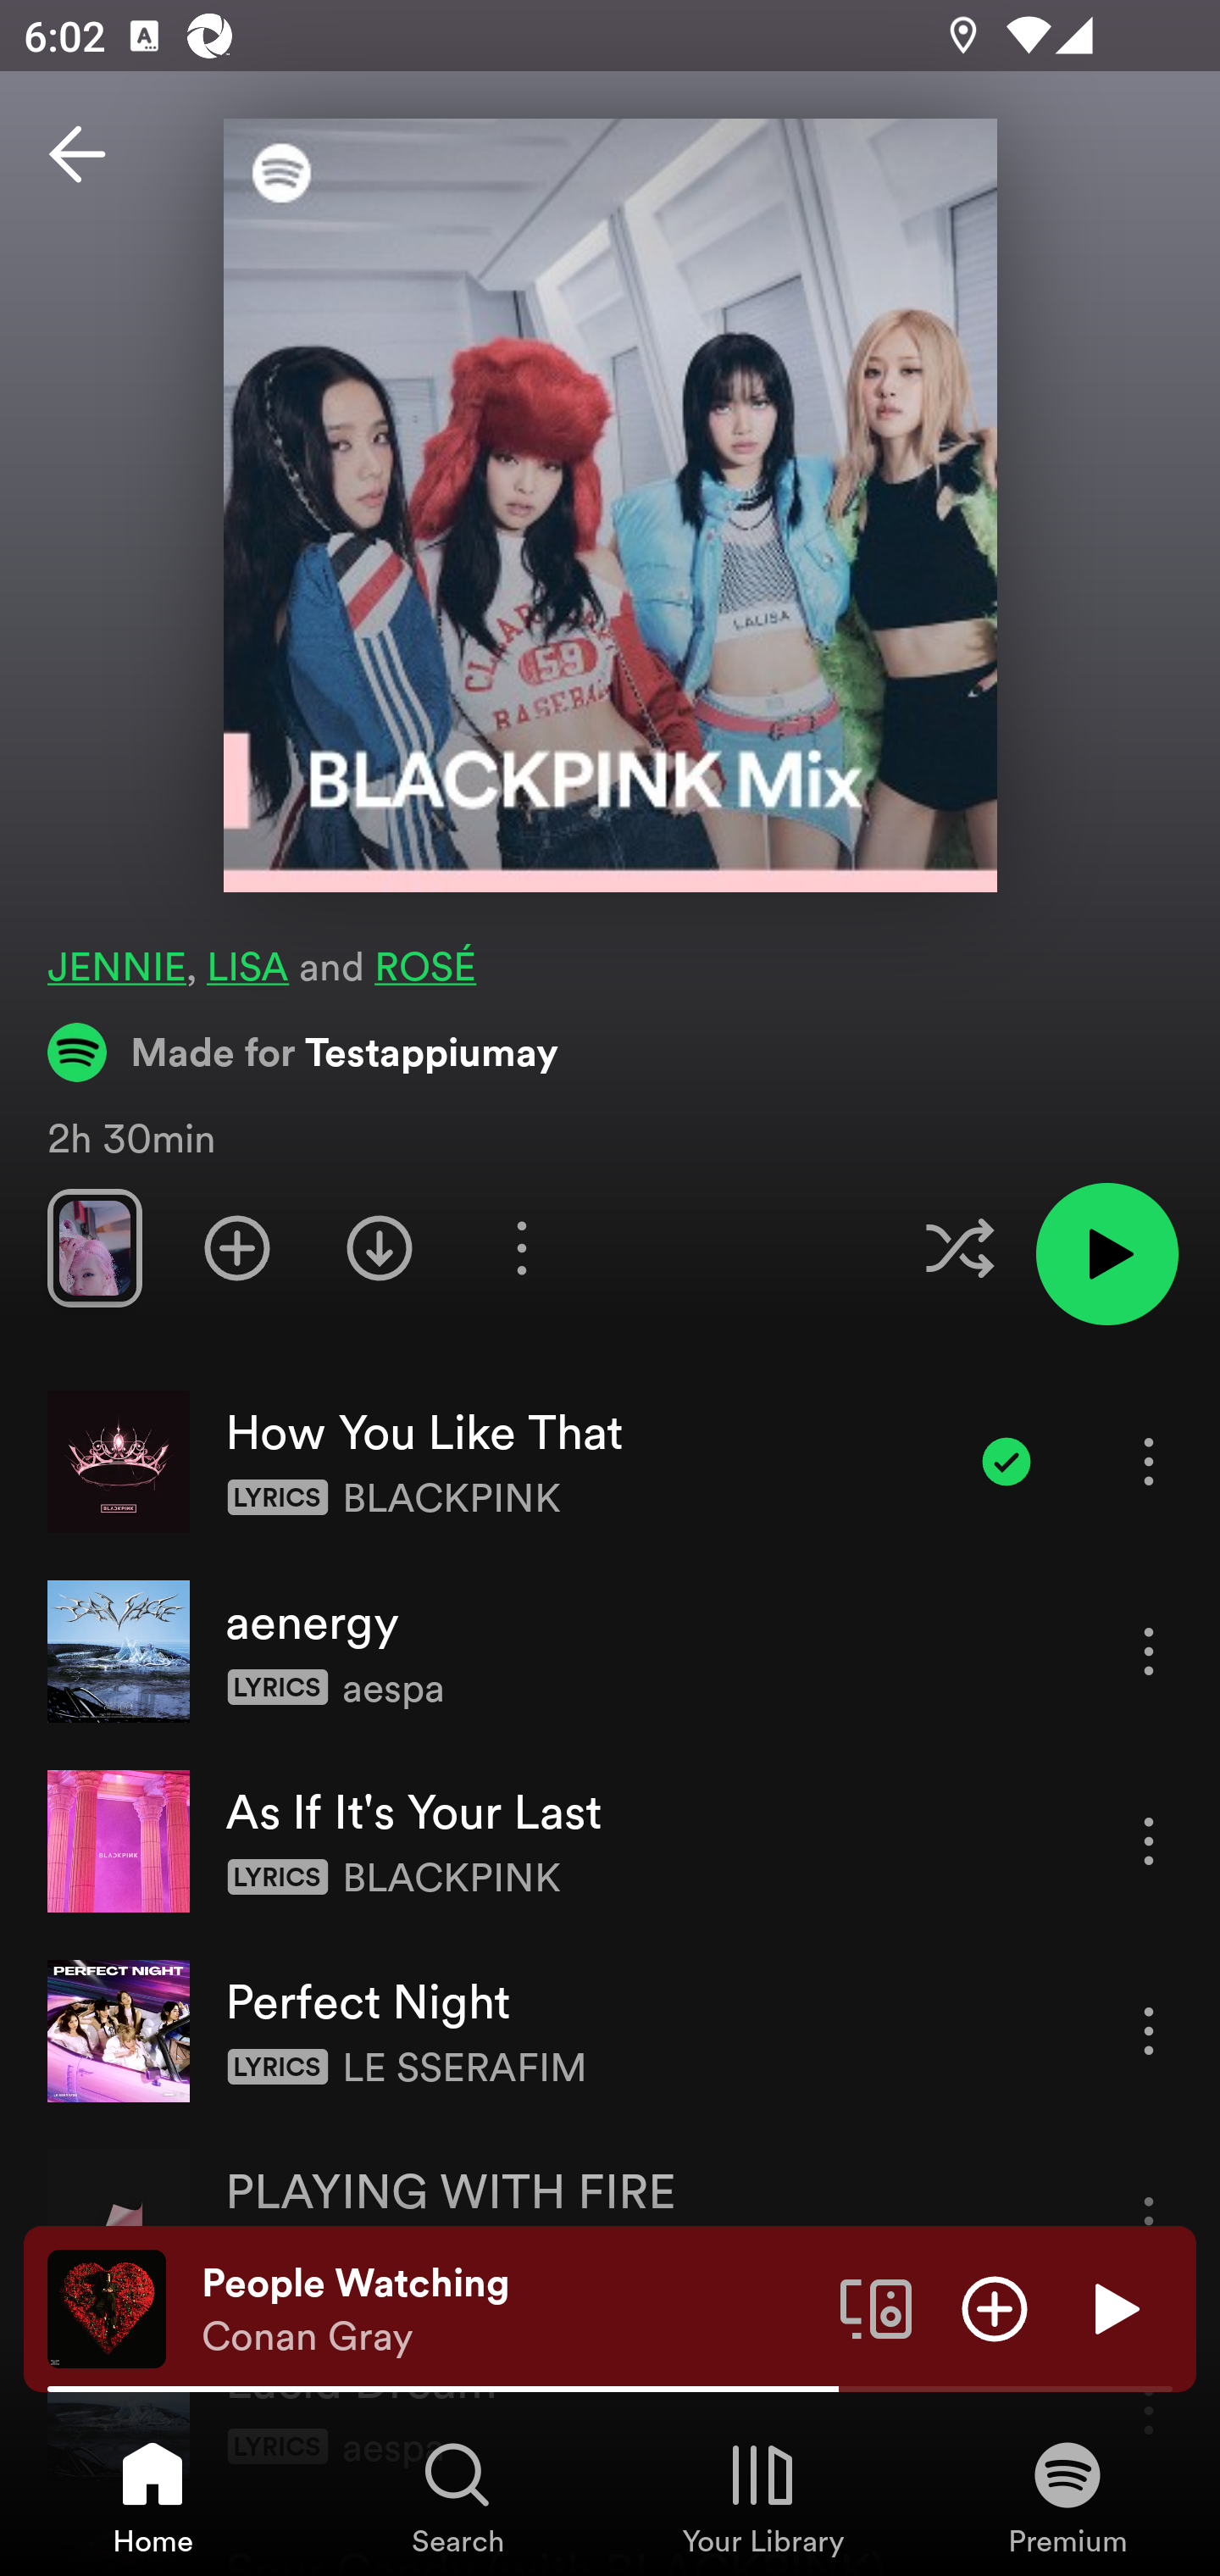 The height and width of the screenshot is (2576, 1220). What do you see at coordinates (1067, 2496) in the screenshot?
I see `Premium, Tab 4 of 4 Premium Premium` at bounding box center [1067, 2496].